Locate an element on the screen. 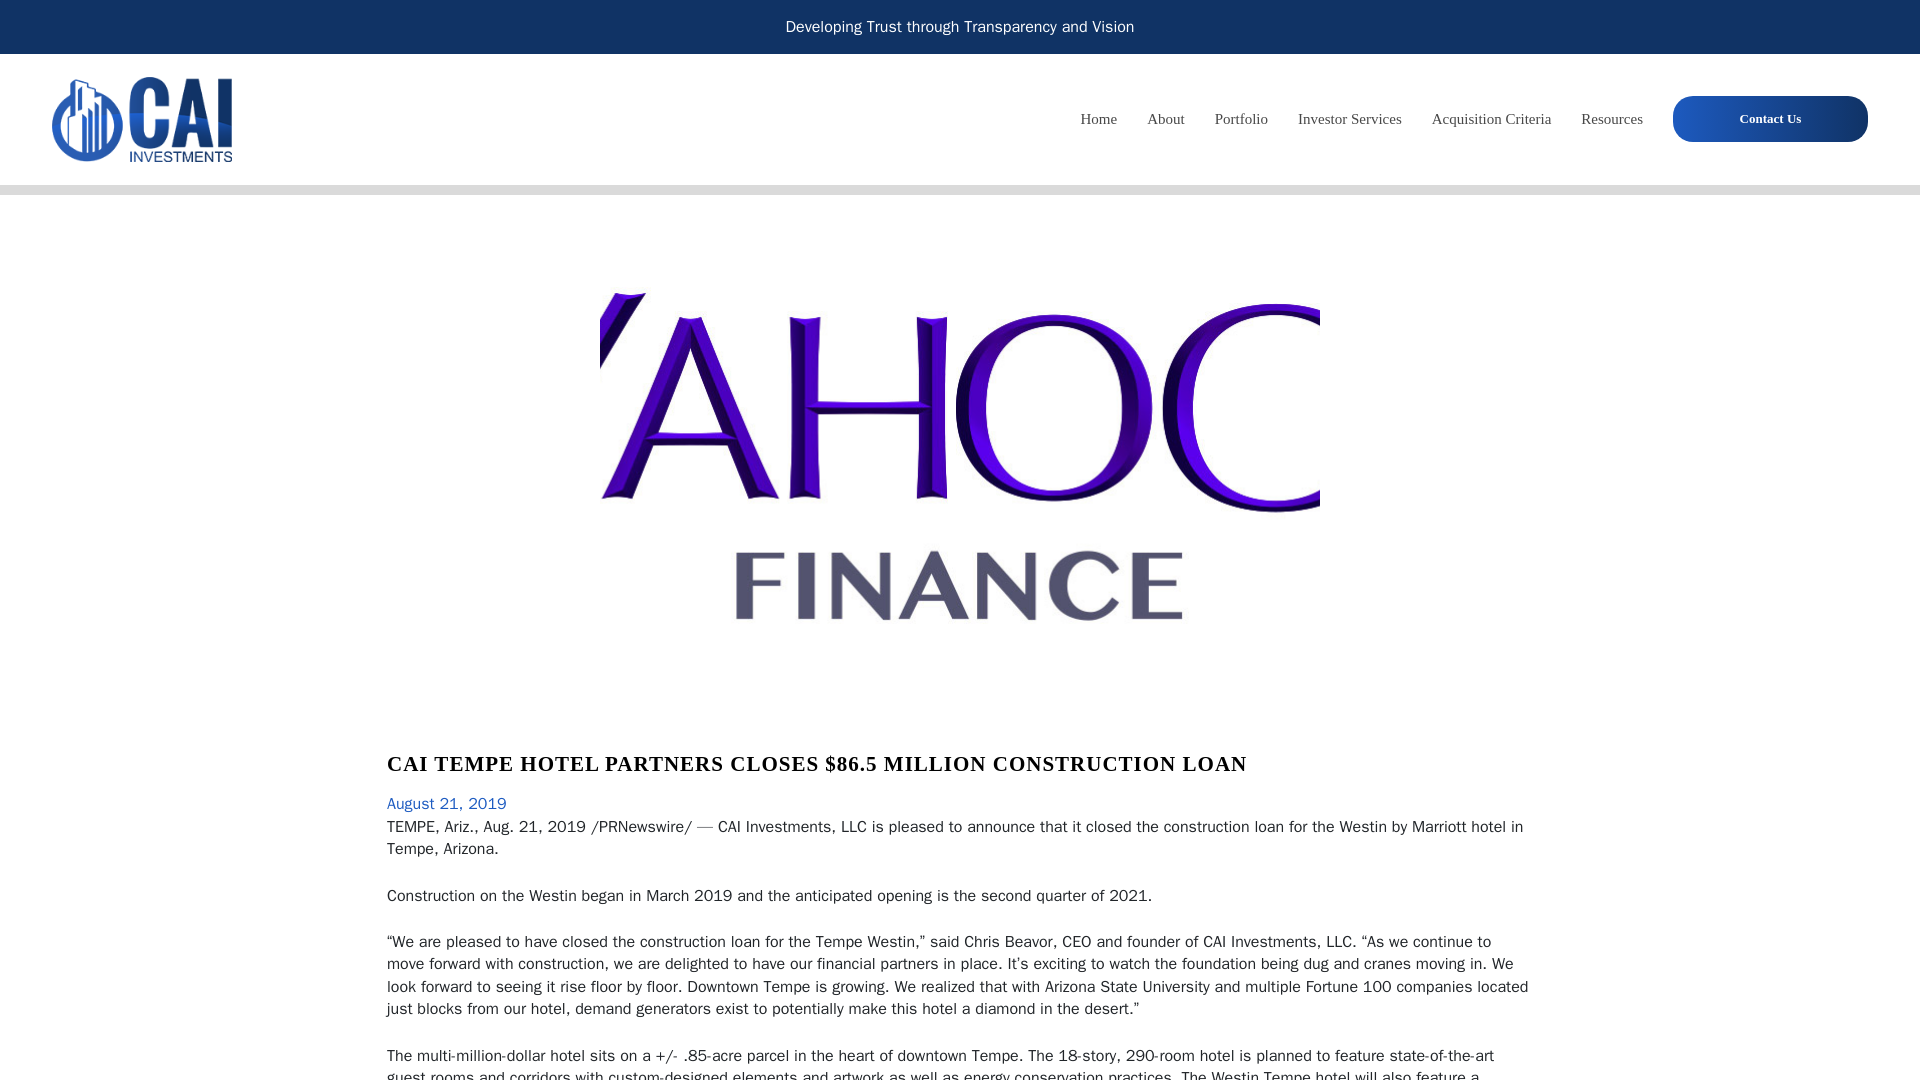 Image resolution: width=1920 pixels, height=1080 pixels. Acquisition Criteria is located at coordinates (1491, 119).